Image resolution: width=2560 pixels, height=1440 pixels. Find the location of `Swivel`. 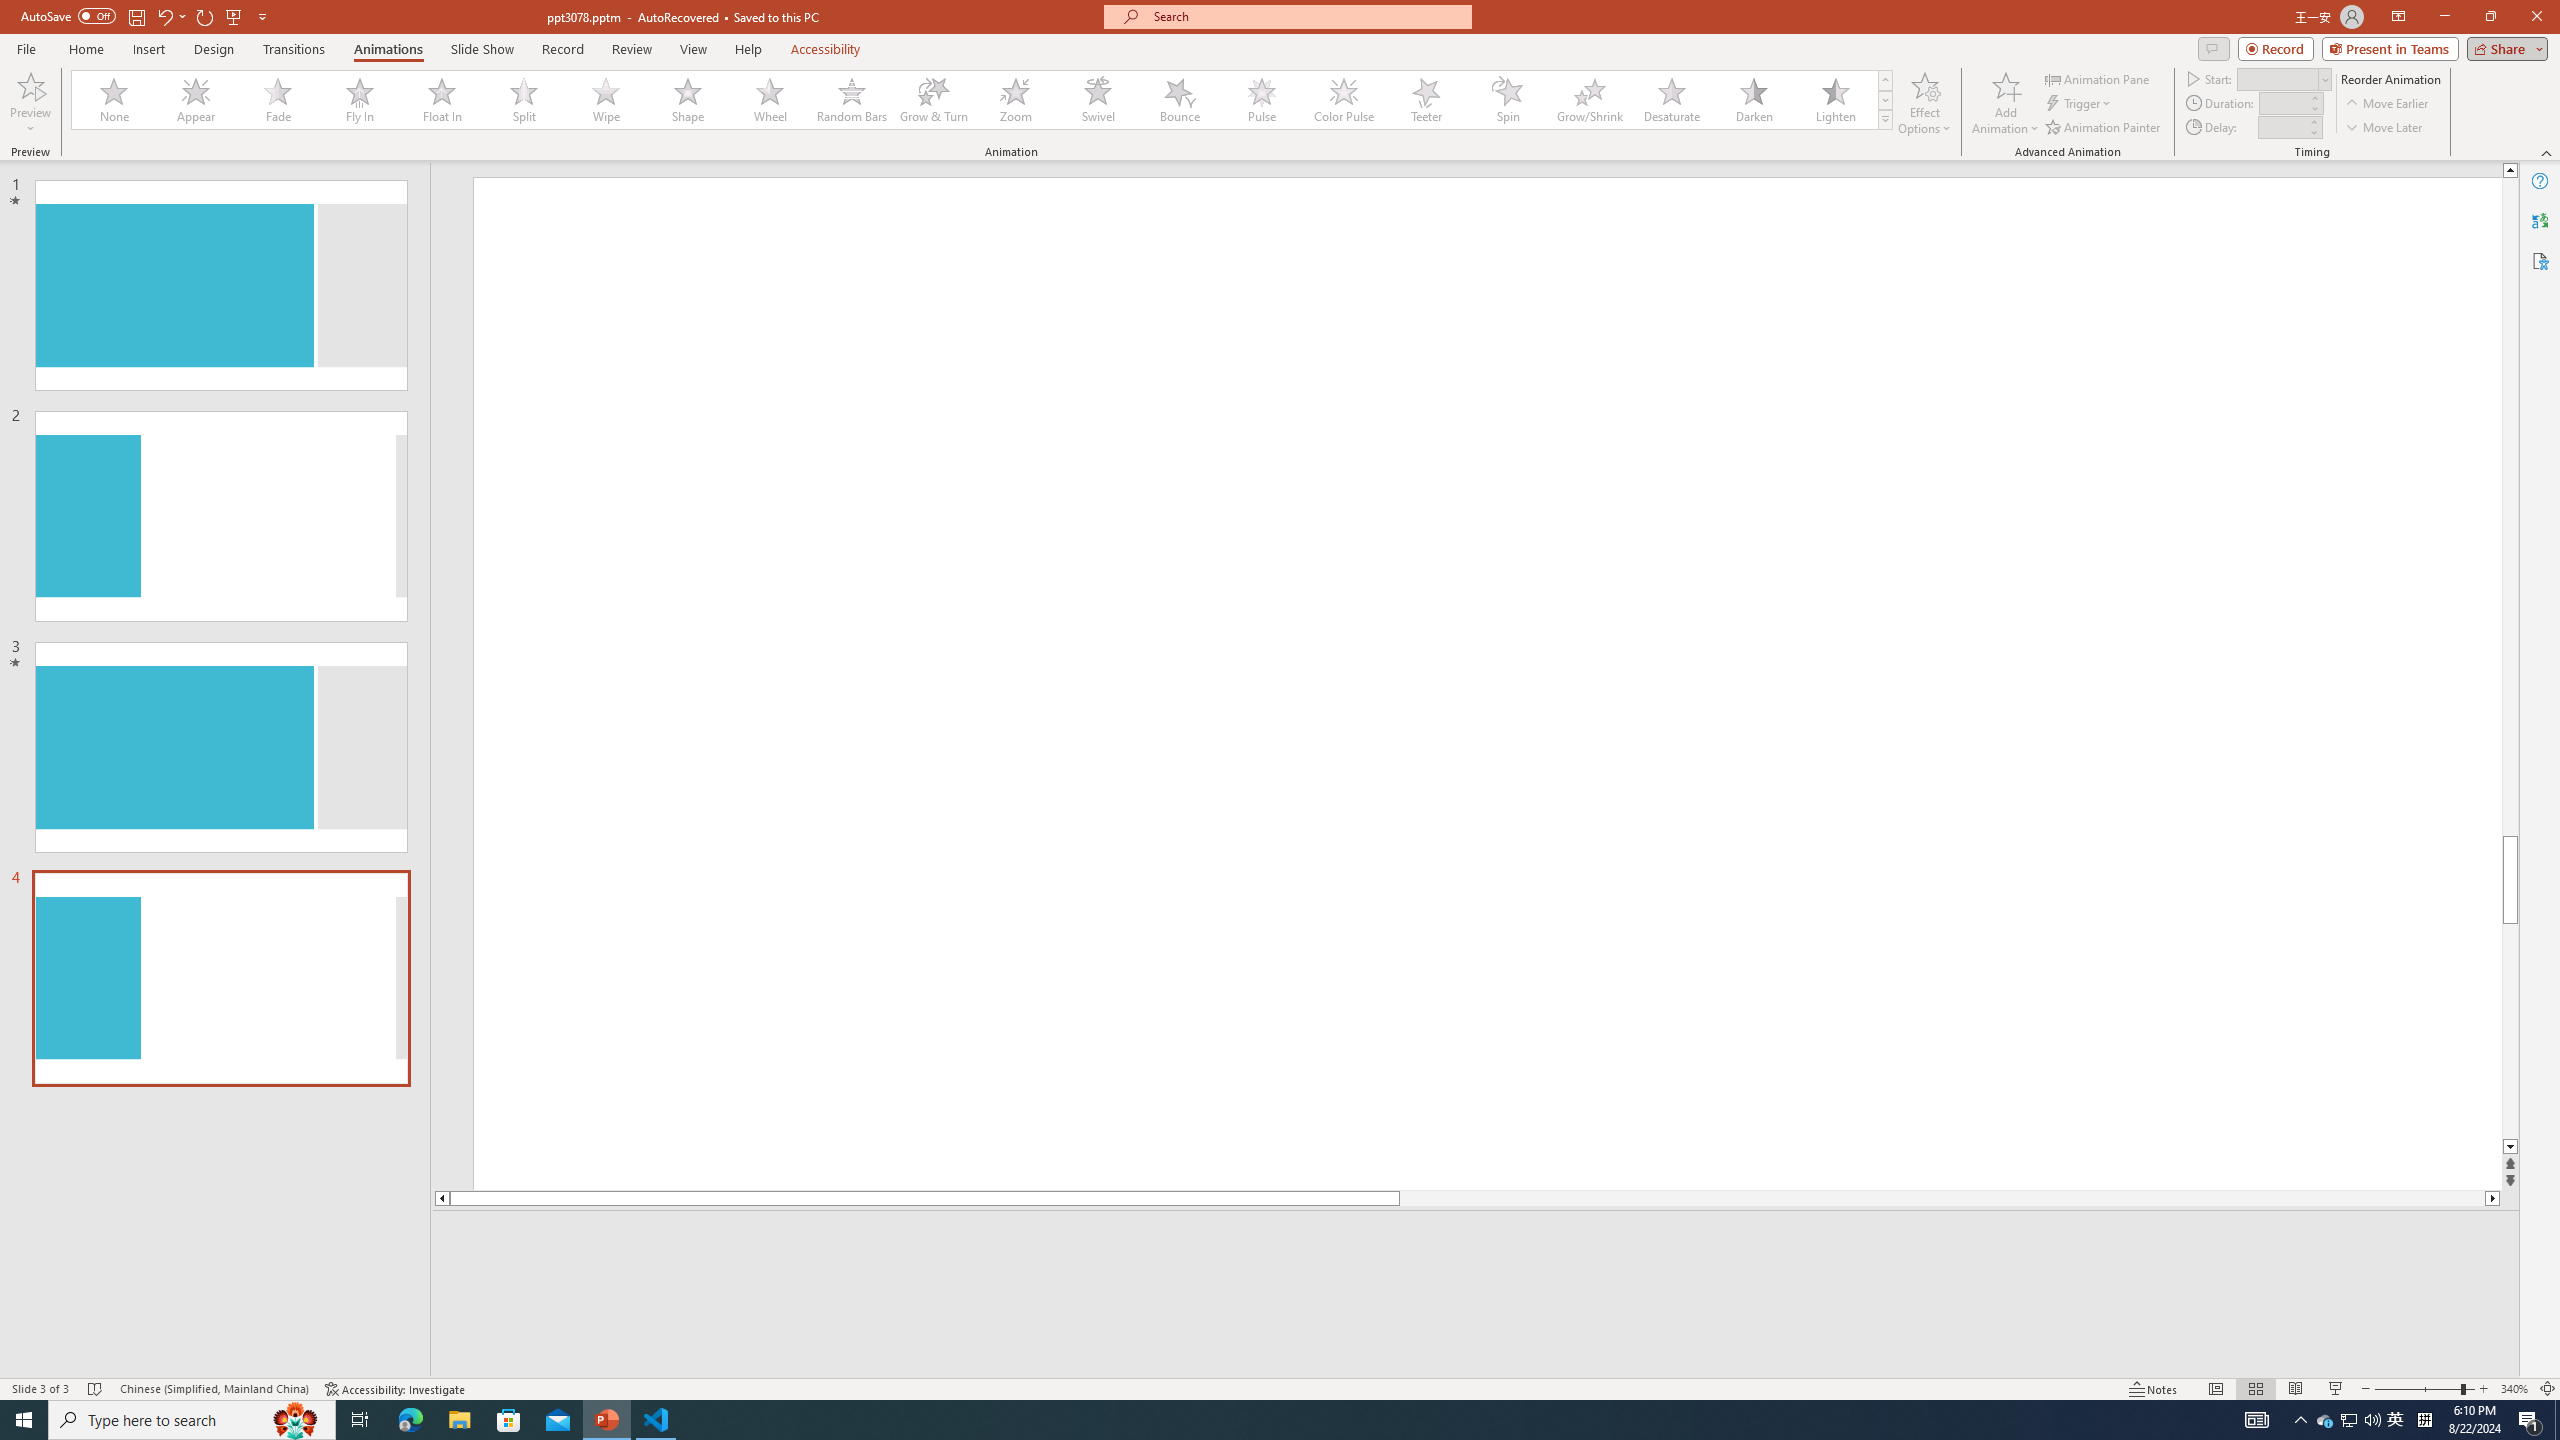

Swivel is located at coordinates (1098, 100).